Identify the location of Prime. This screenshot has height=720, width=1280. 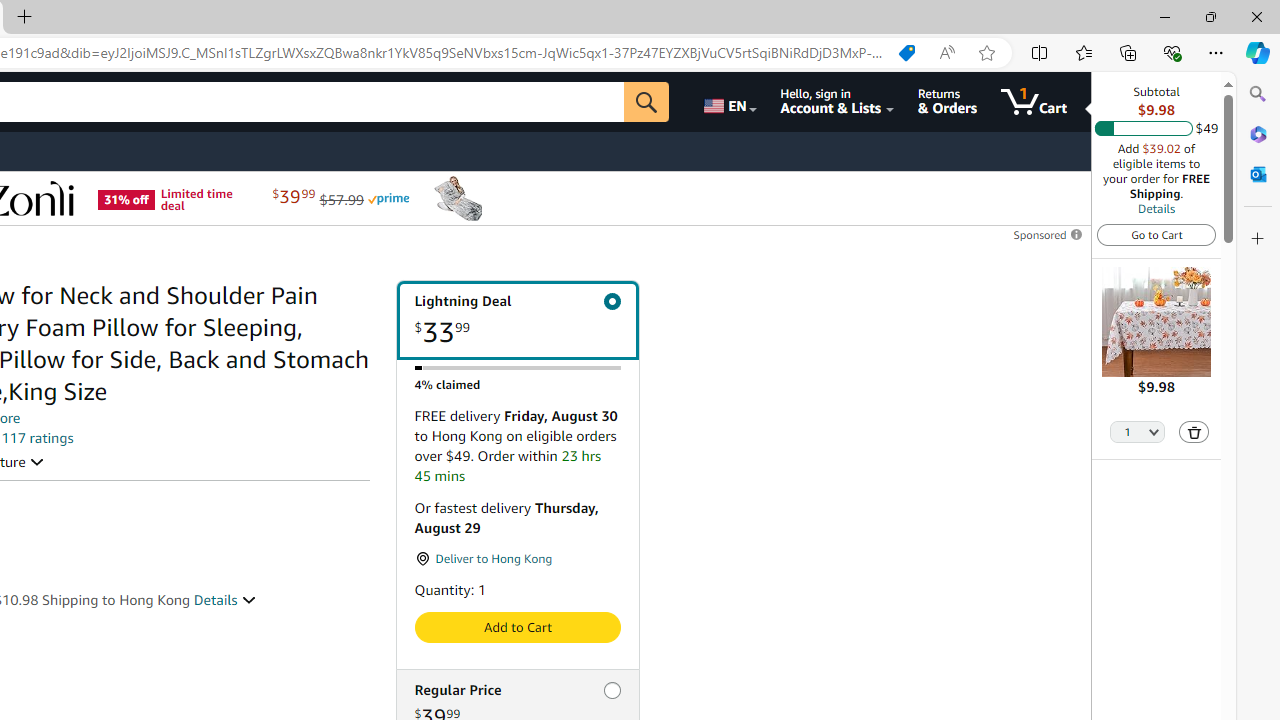
(388, 198).